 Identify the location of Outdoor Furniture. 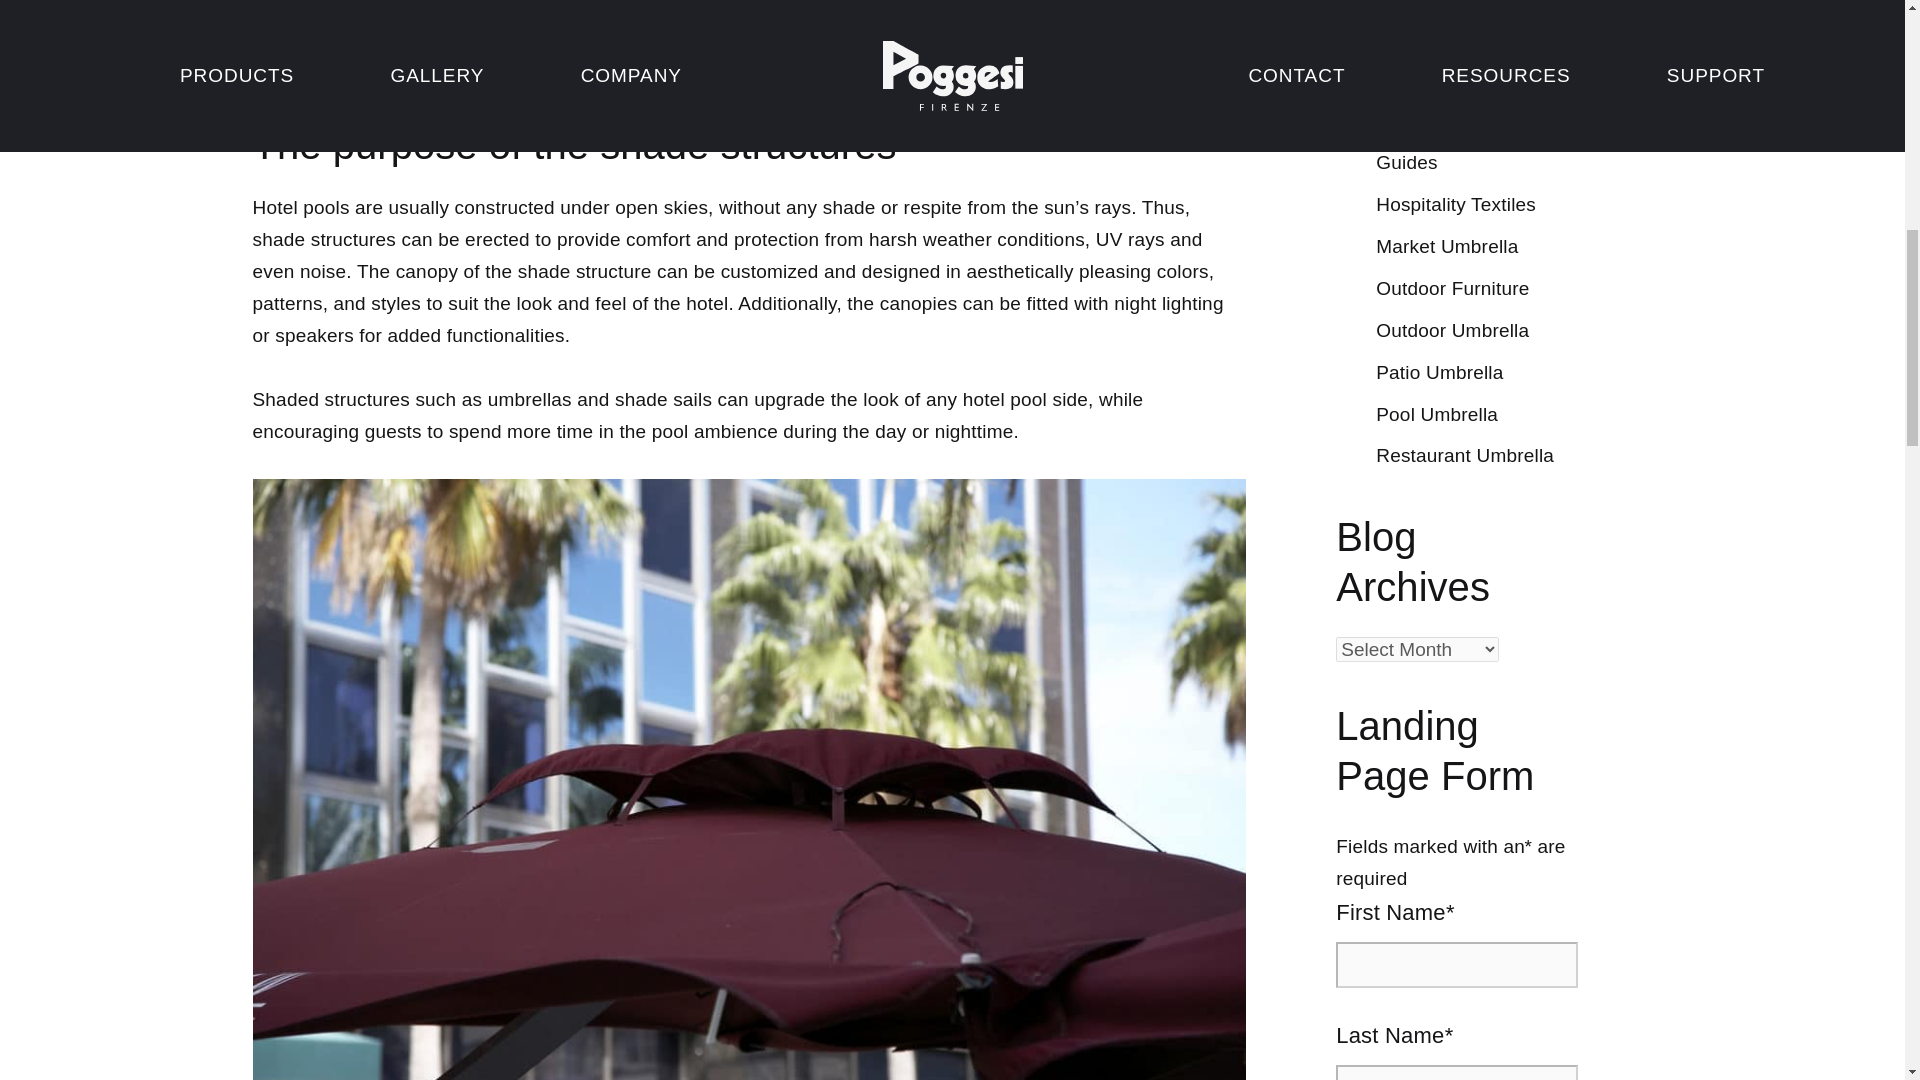
(1452, 288).